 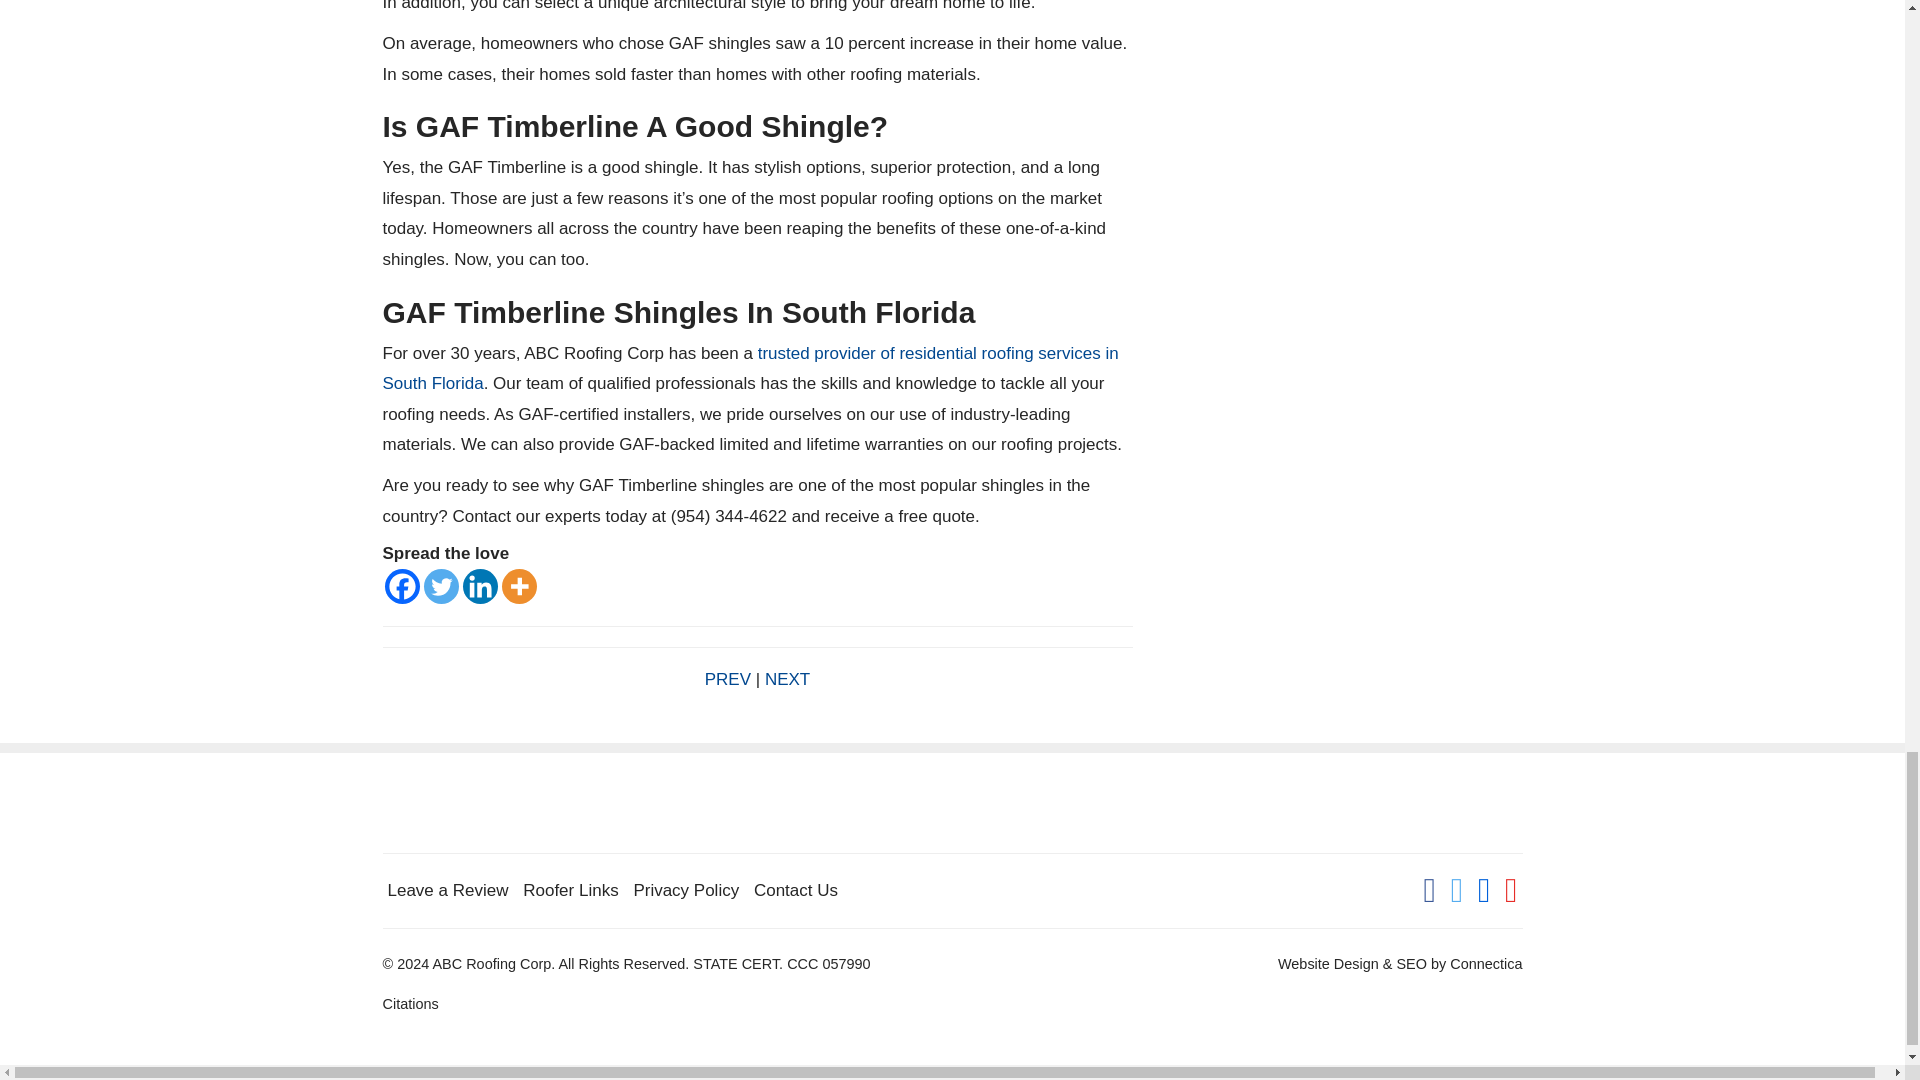 I want to click on Contact Us, so click(x=796, y=890).